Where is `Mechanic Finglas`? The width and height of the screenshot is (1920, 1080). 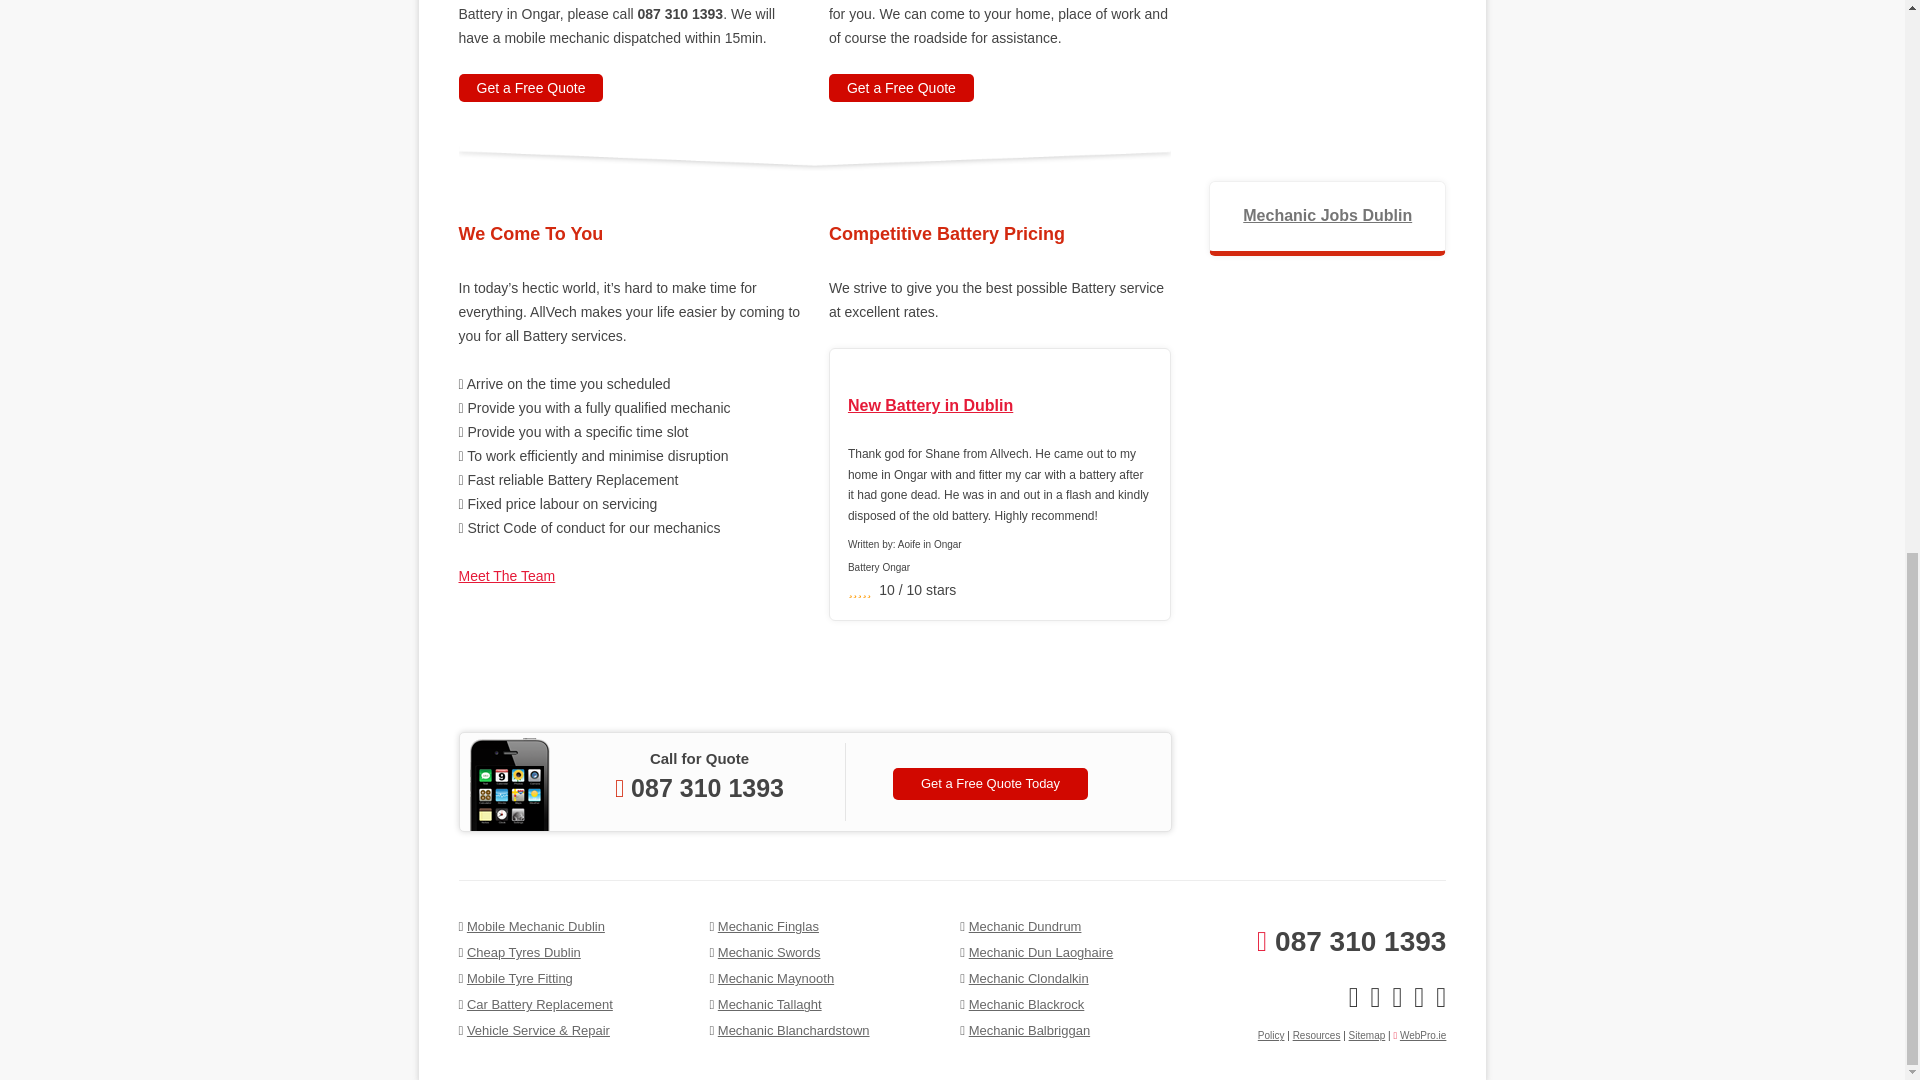
Mechanic Finglas is located at coordinates (768, 926).